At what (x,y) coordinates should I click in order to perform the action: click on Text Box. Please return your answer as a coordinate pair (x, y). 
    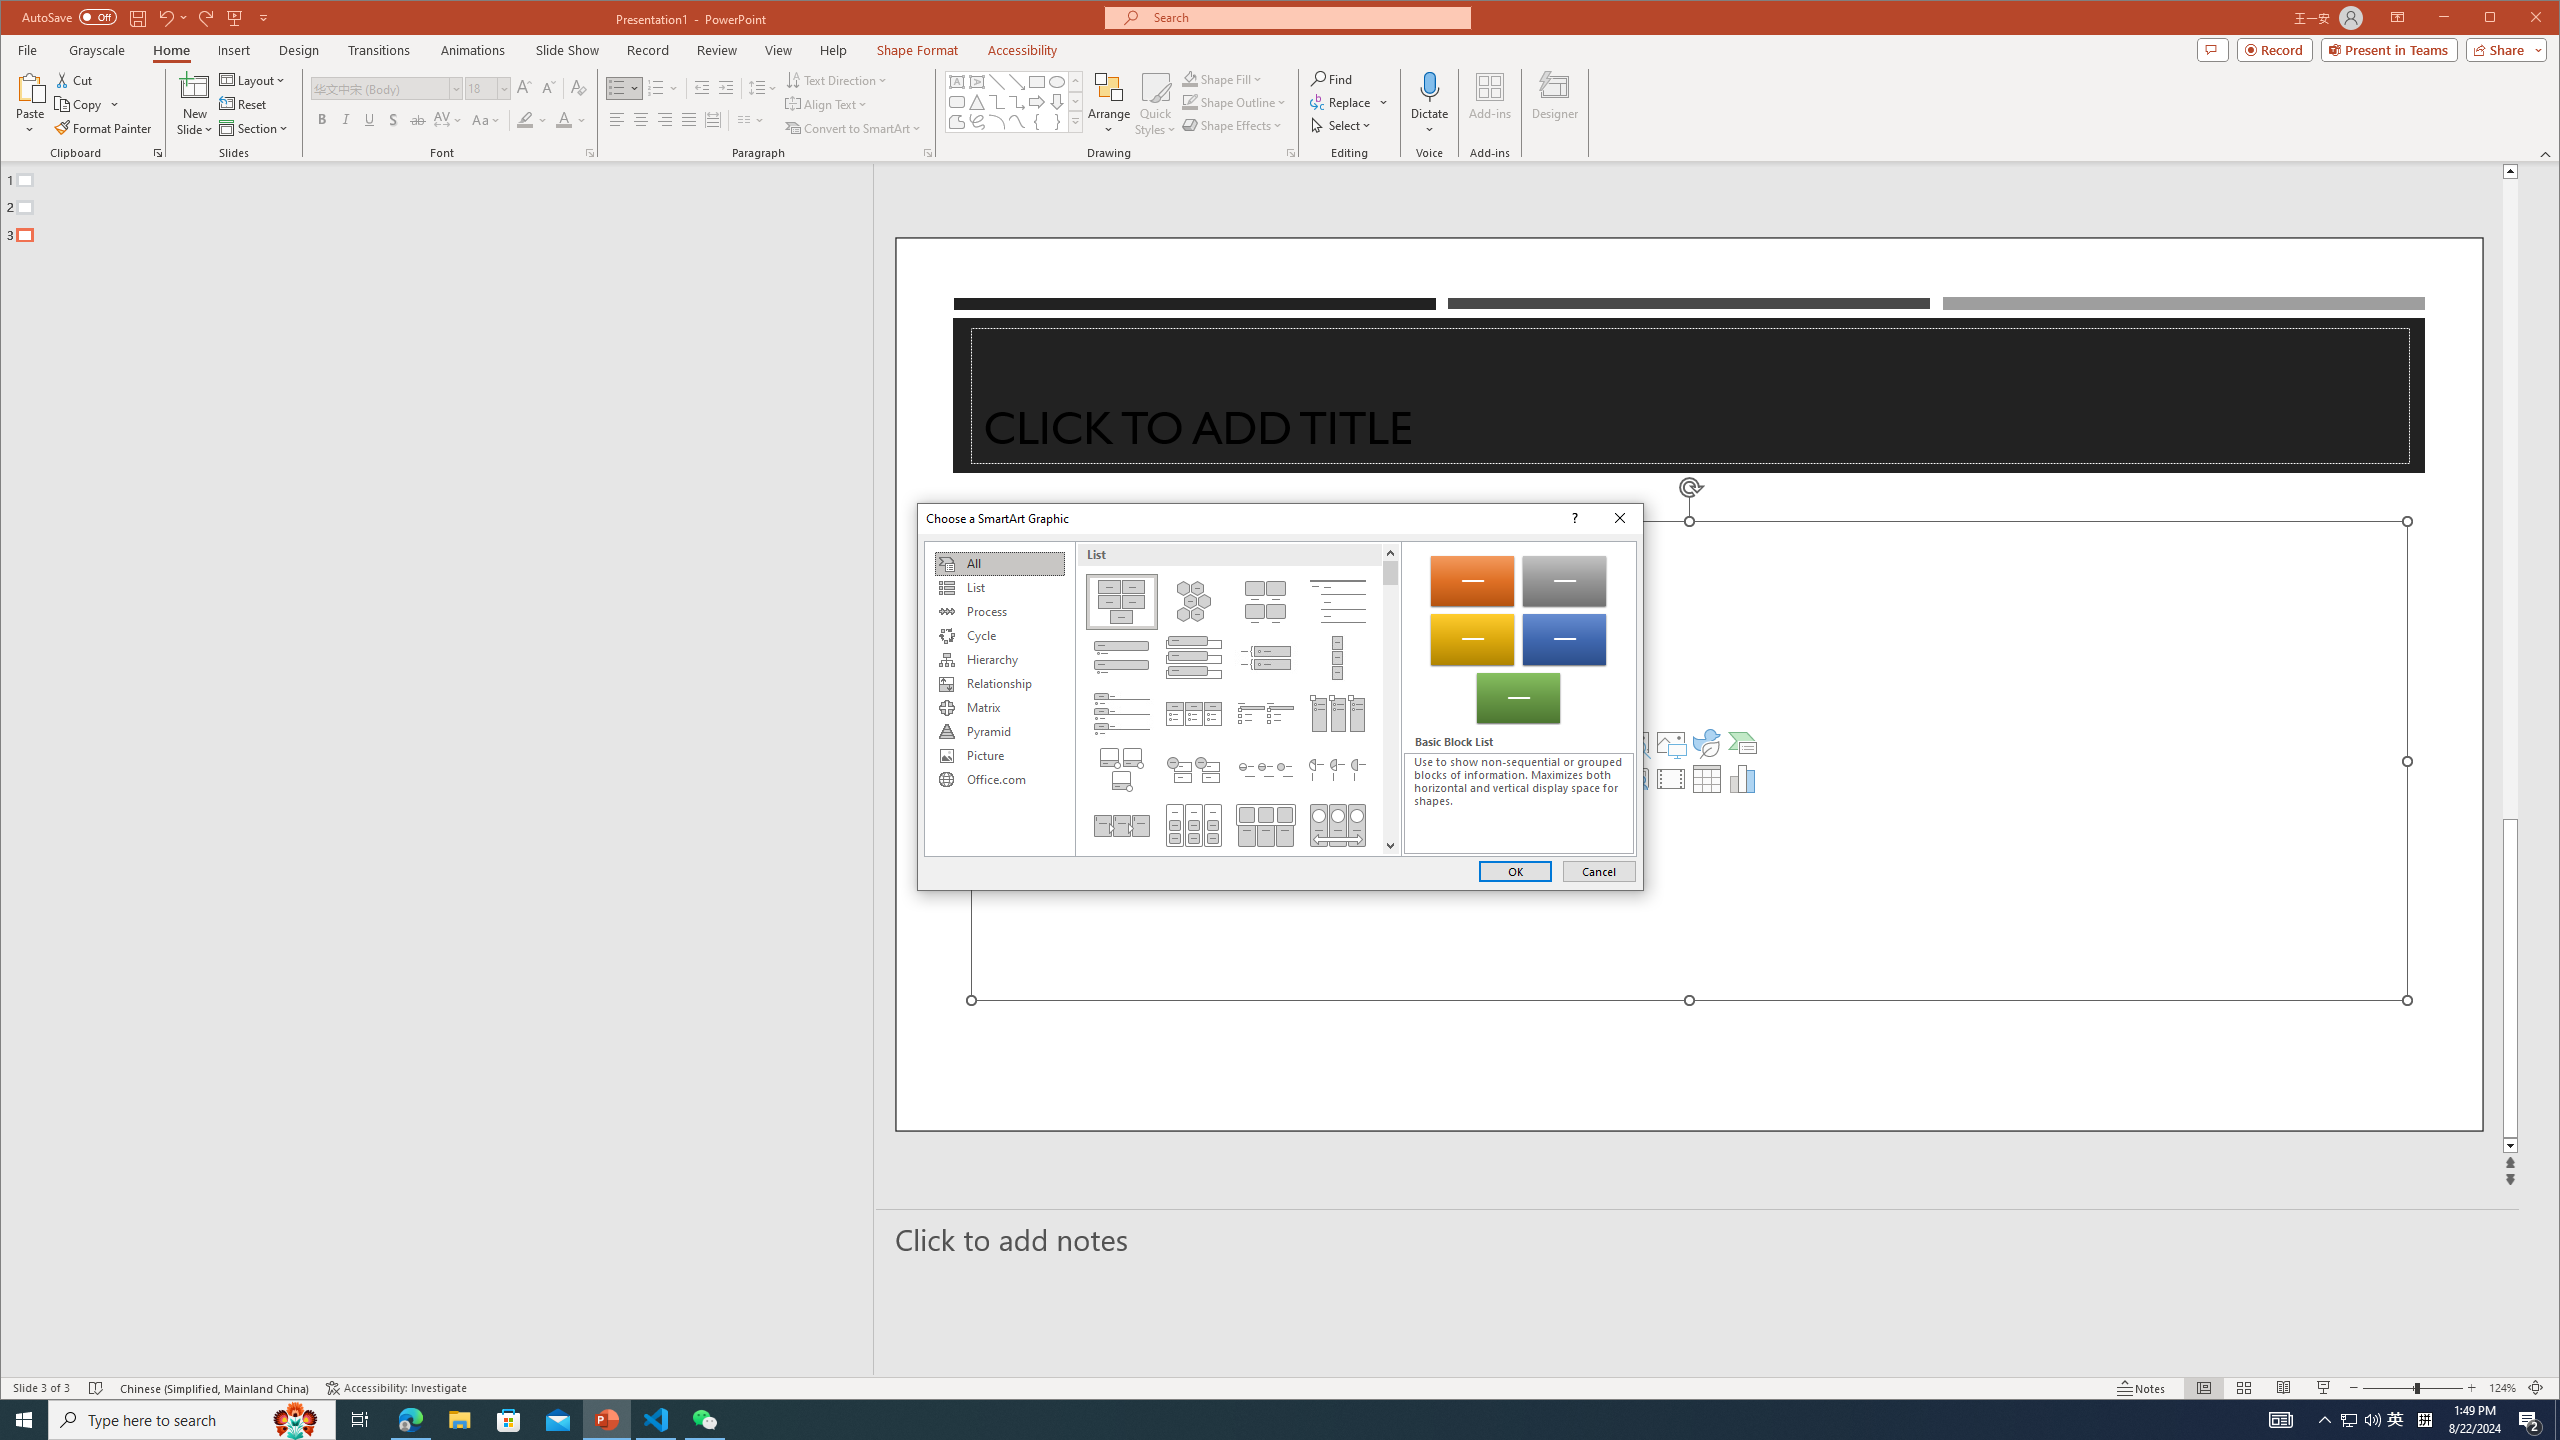
    Looking at the image, I should click on (2348, 1420).